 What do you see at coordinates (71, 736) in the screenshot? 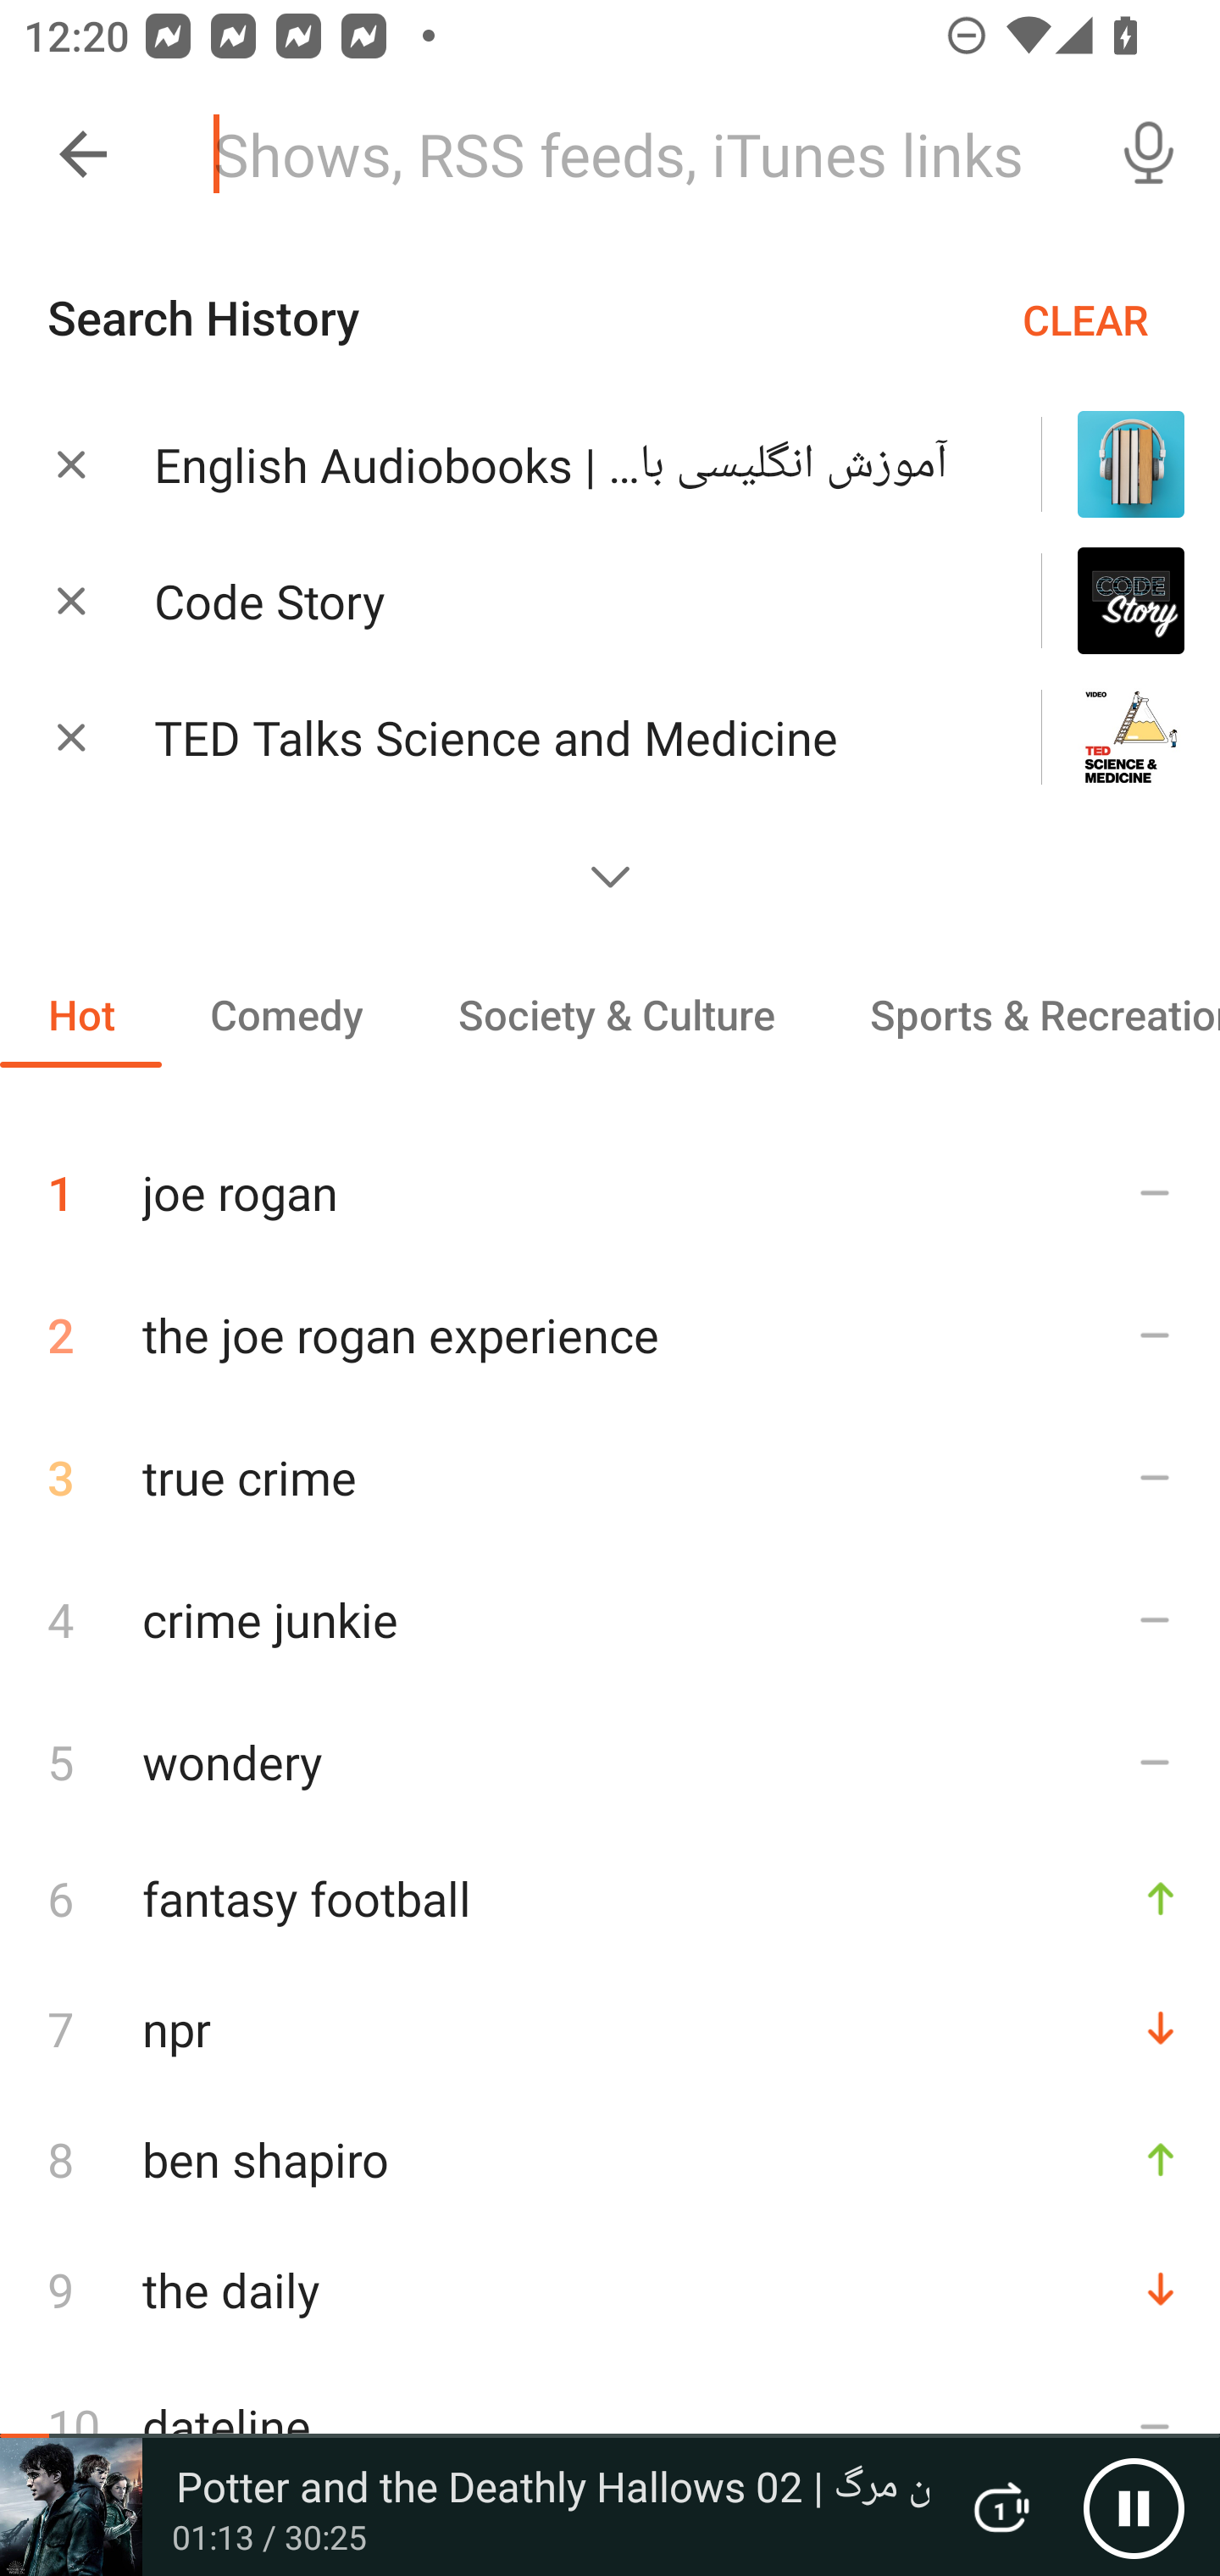
I see ` Clear` at bounding box center [71, 736].